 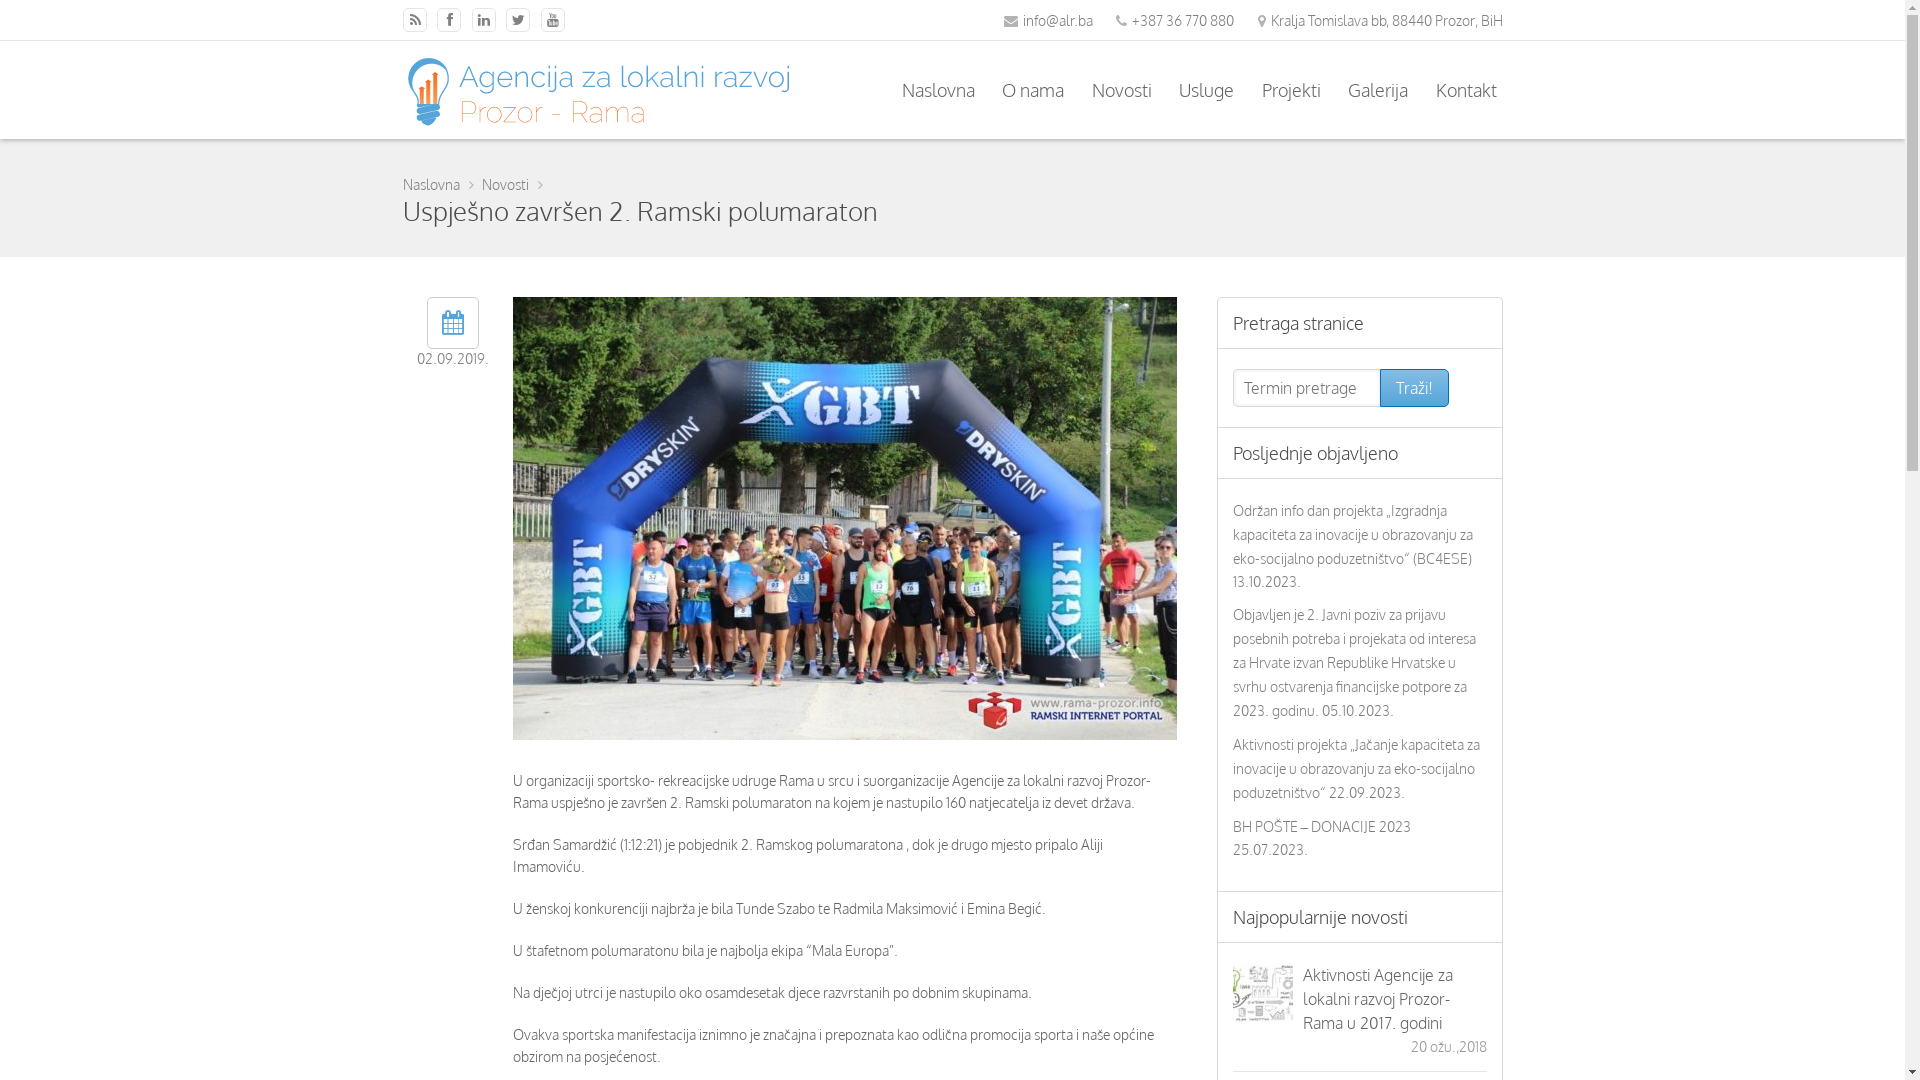 What do you see at coordinates (508, 185) in the screenshot?
I see `Novosti` at bounding box center [508, 185].